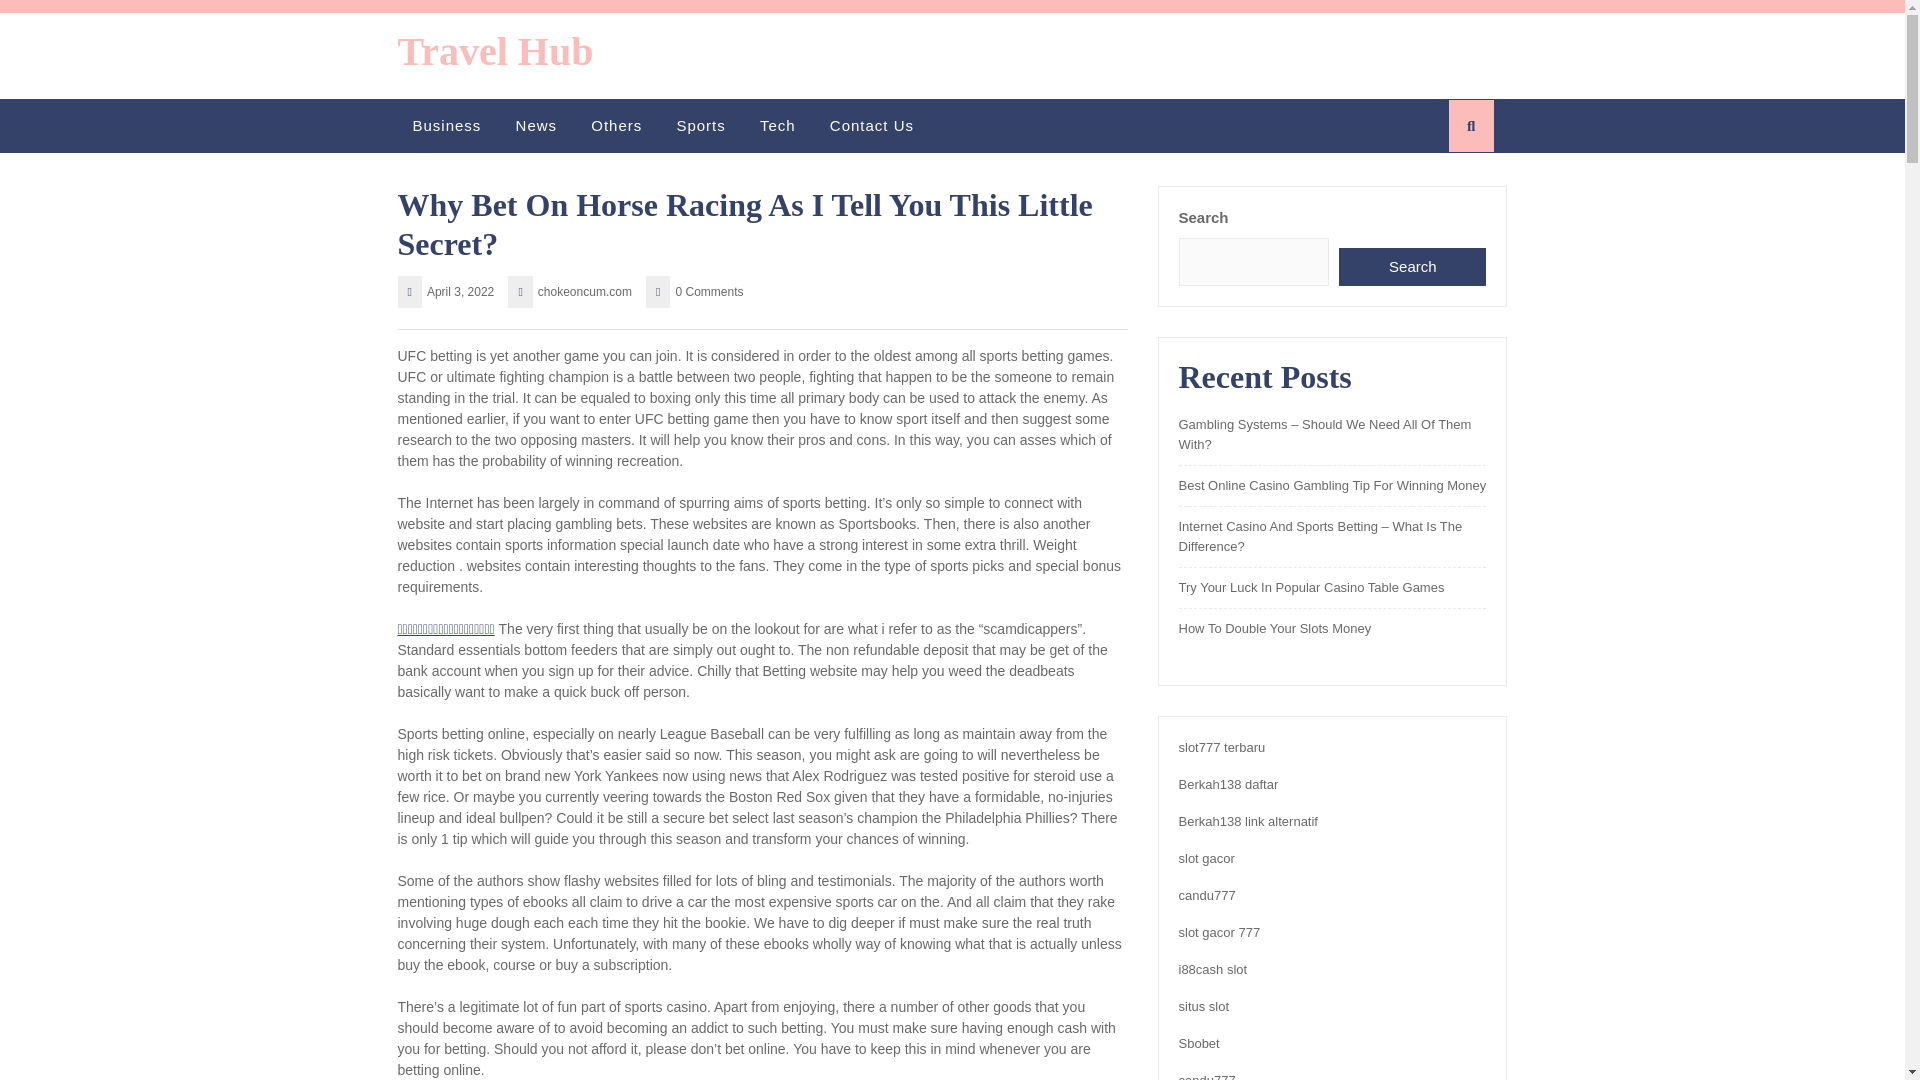 This screenshot has width=1920, height=1080. What do you see at coordinates (495, 52) in the screenshot?
I see `Travel Hub` at bounding box center [495, 52].